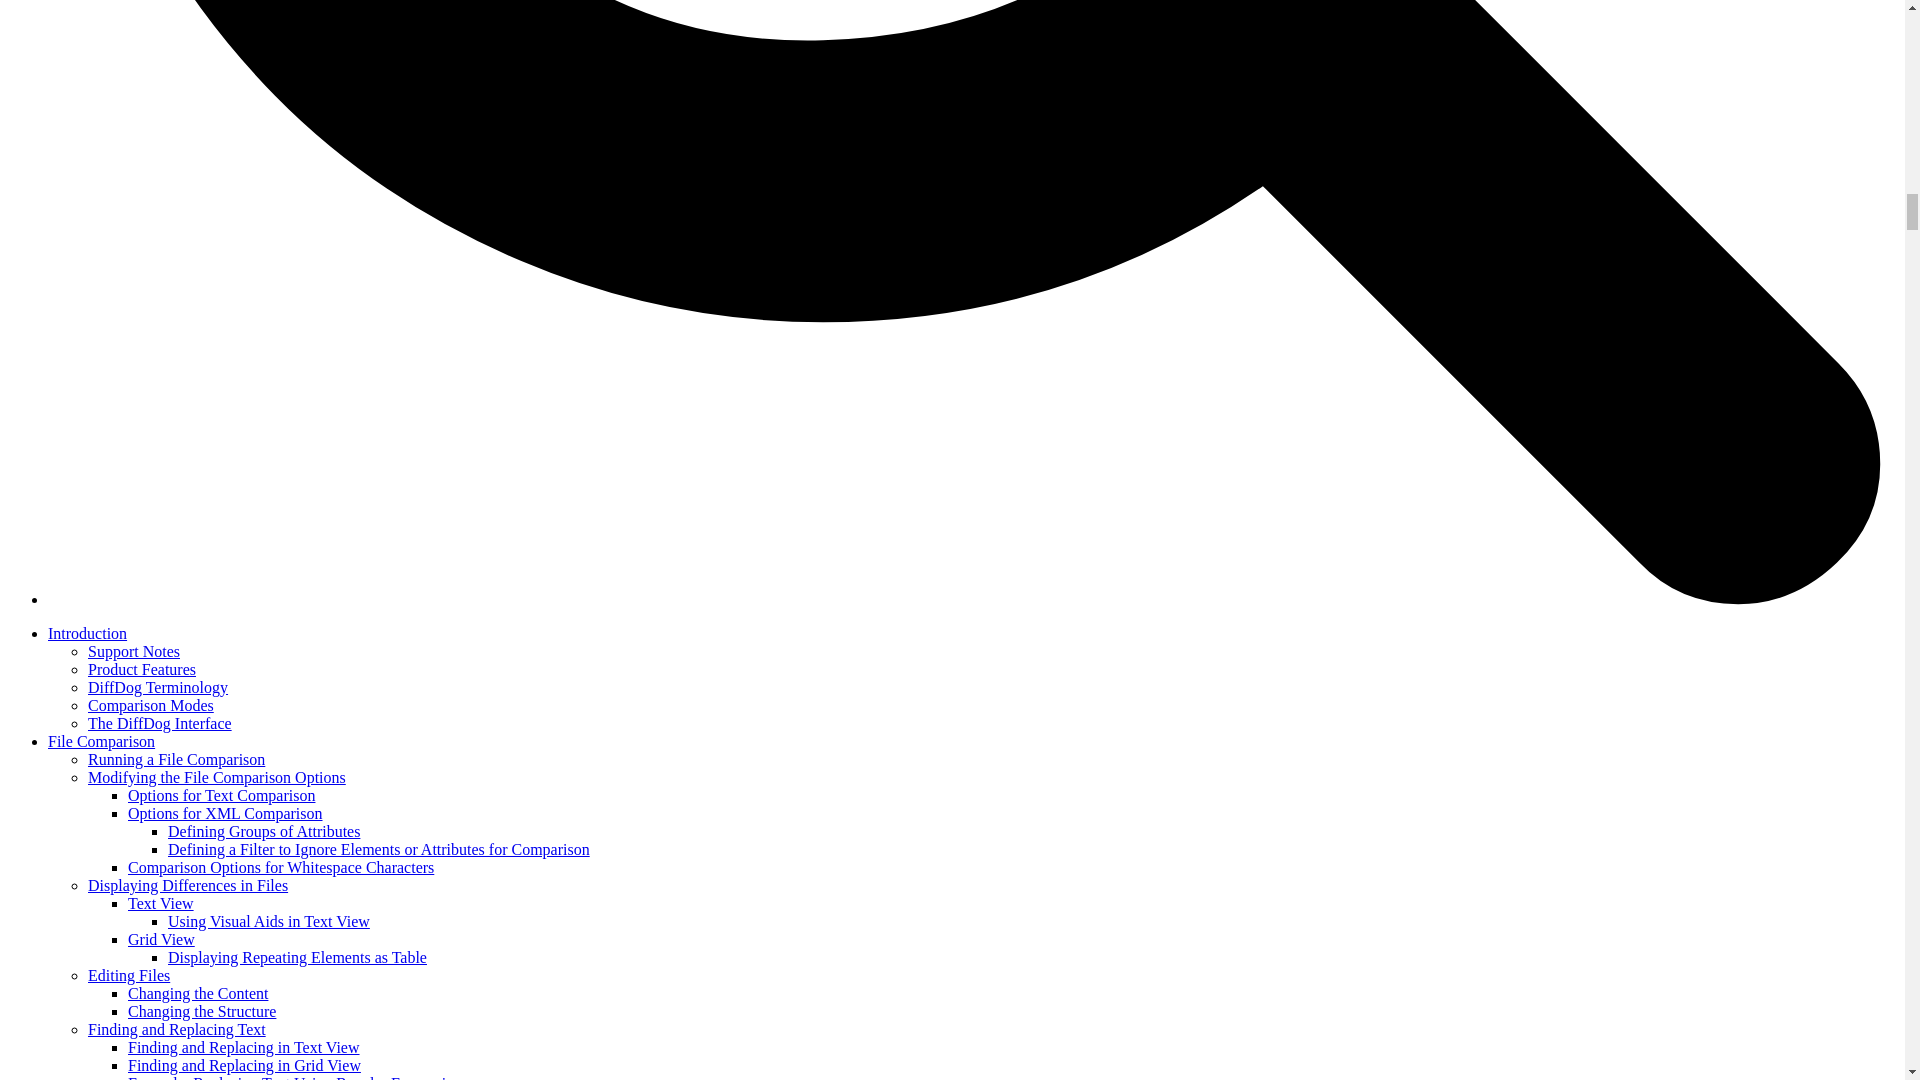 This screenshot has width=1920, height=1080. What do you see at coordinates (244, 1065) in the screenshot?
I see `Finding and Replacing in Grid View` at bounding box center [244, 1065].